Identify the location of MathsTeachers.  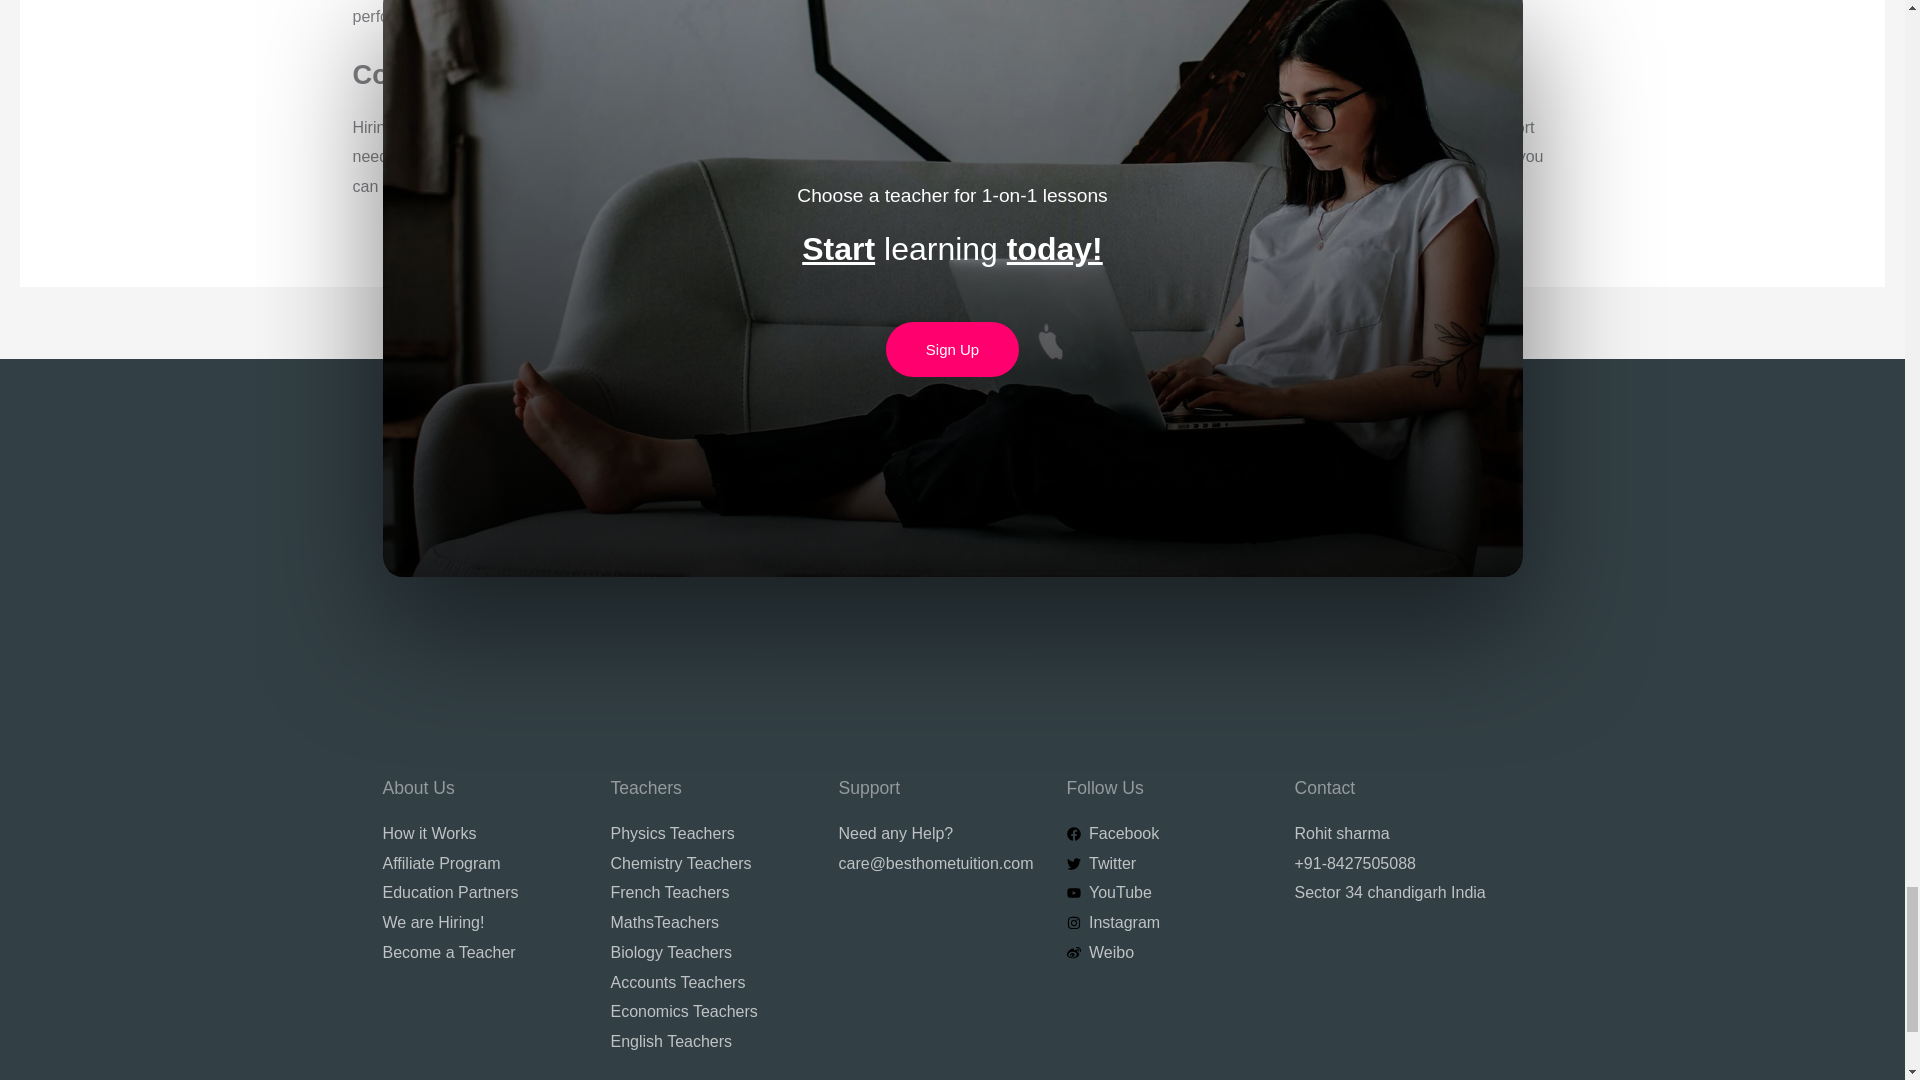
(711, 923).